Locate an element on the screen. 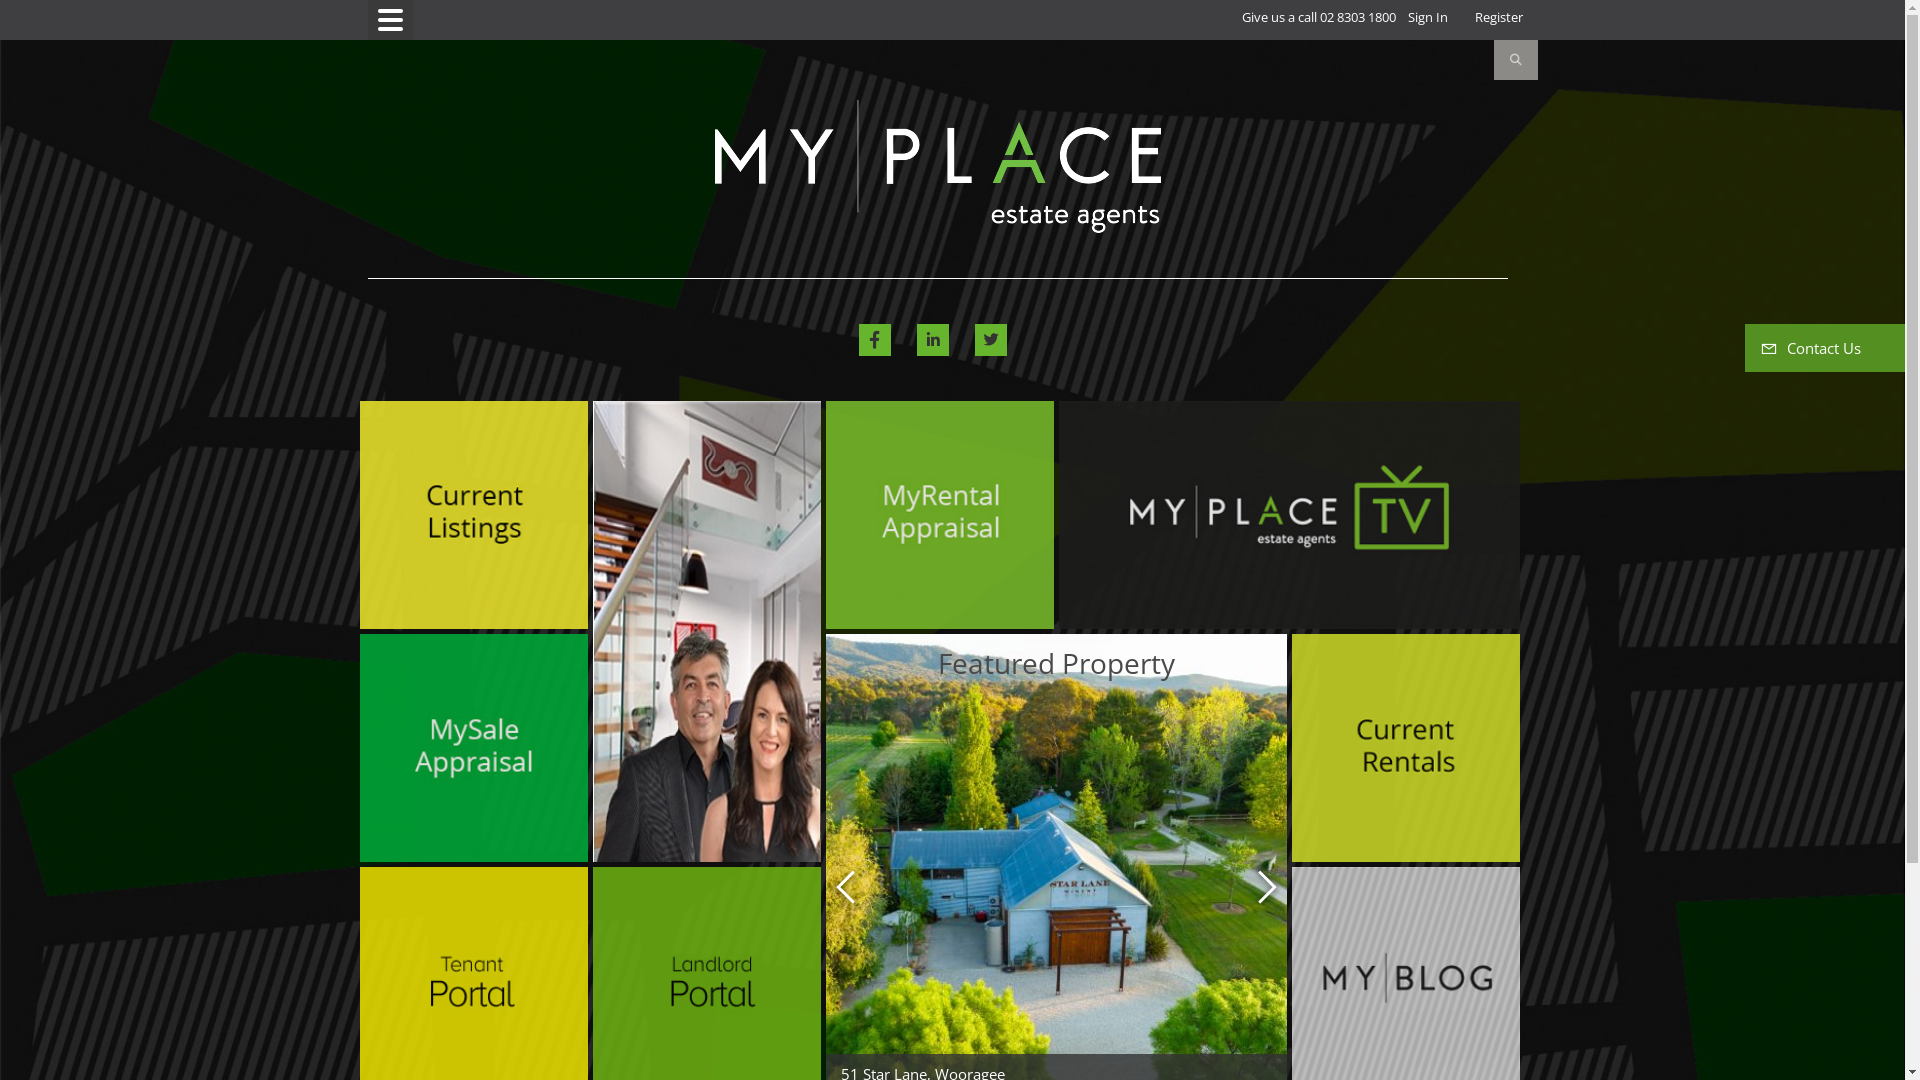 The image size is (1920, 1080).   is located at coordinates (1289, 515).